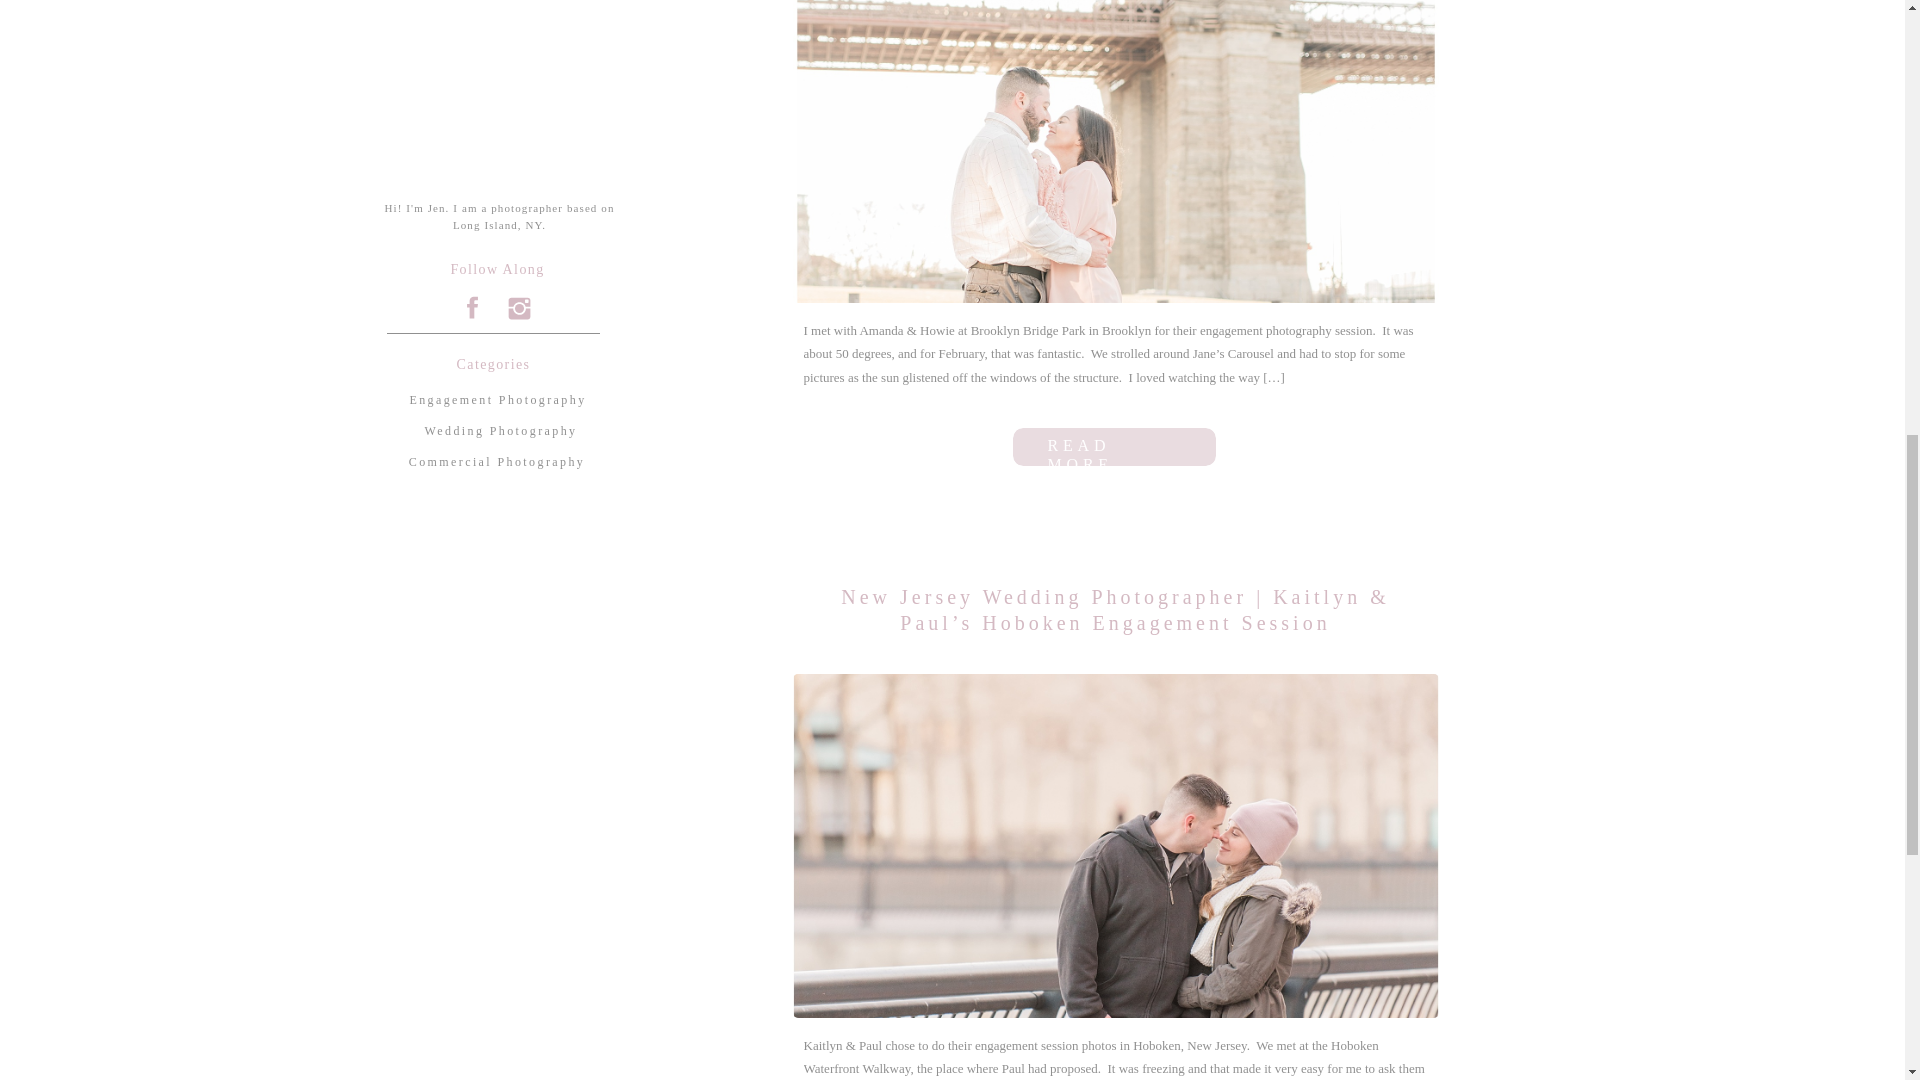 Image resolution: width=1920 pixels, height=1080 pixels. Describe the element at coordinates (1116, 446) in the screenshot. I see `READ MORE` at that location.